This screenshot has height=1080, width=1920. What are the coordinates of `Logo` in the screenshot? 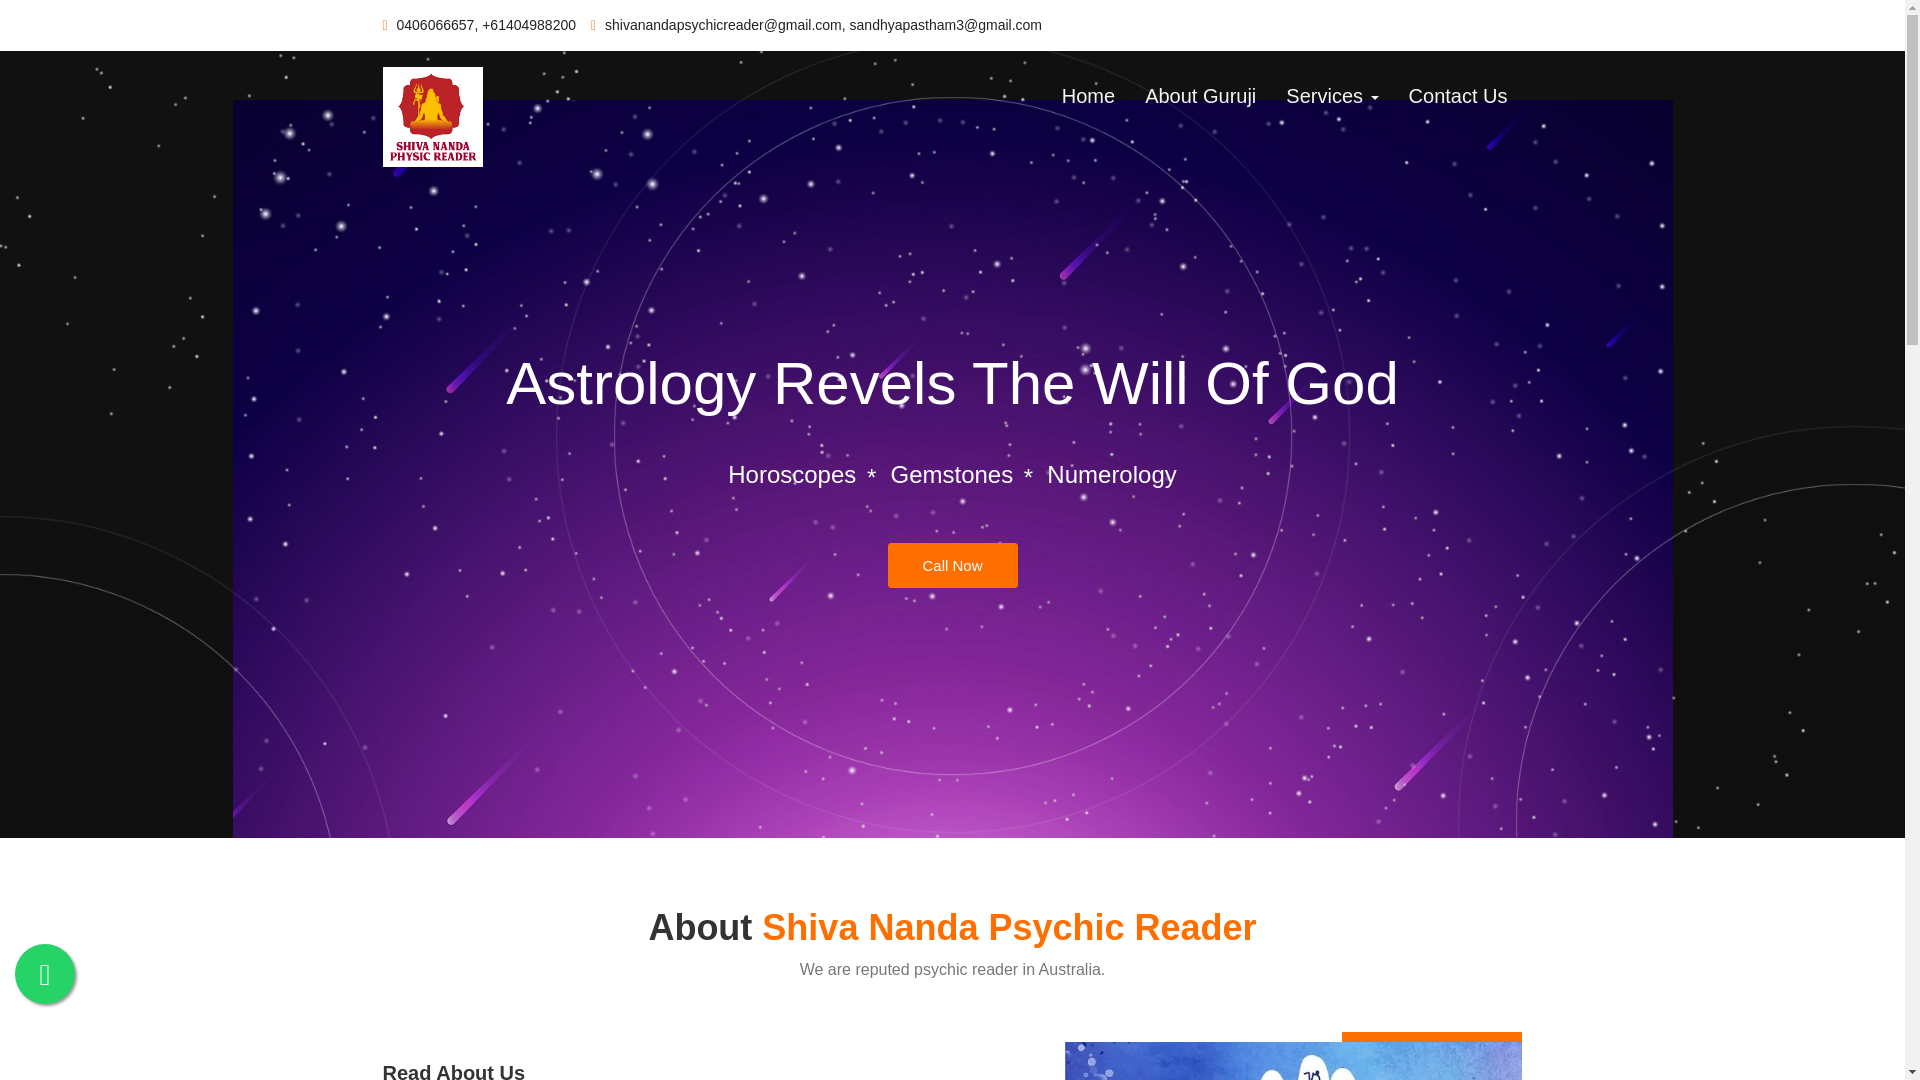 It's located at (432, 116).